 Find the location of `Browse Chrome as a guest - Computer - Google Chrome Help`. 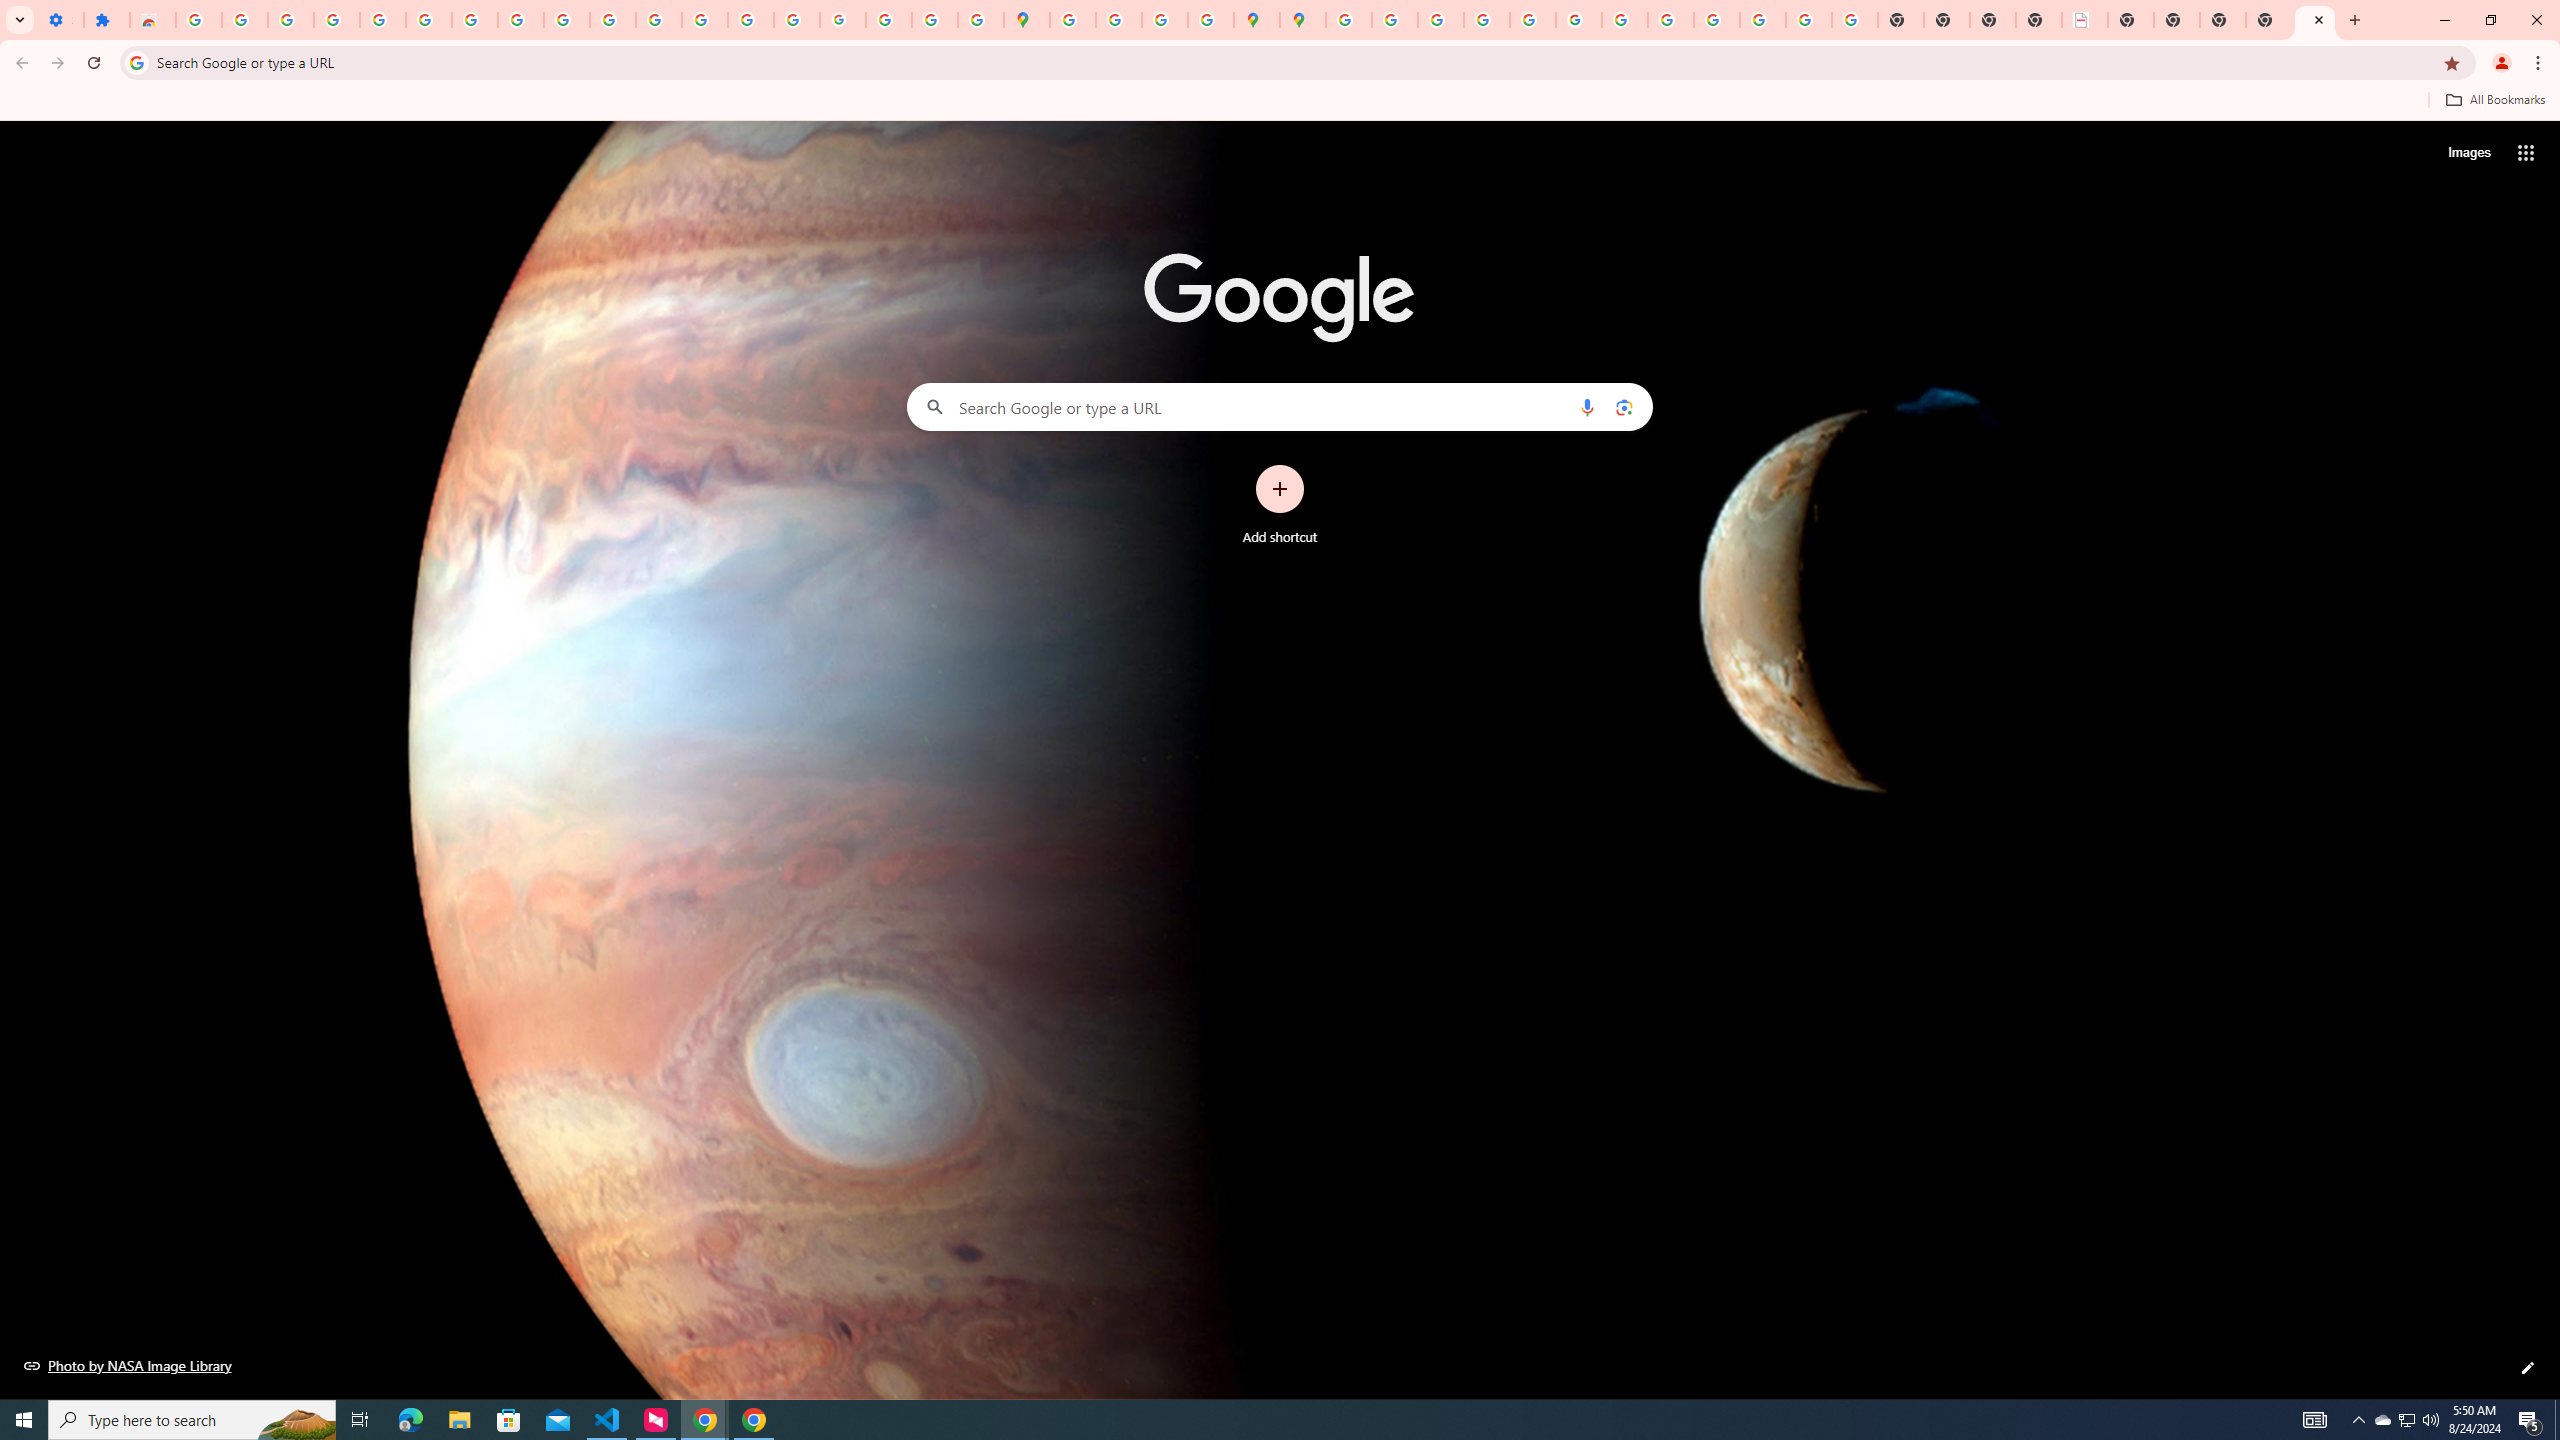

Browse Chrome as a guest - Computer - Google Chrome Help is located at coordinates (1670, 20).